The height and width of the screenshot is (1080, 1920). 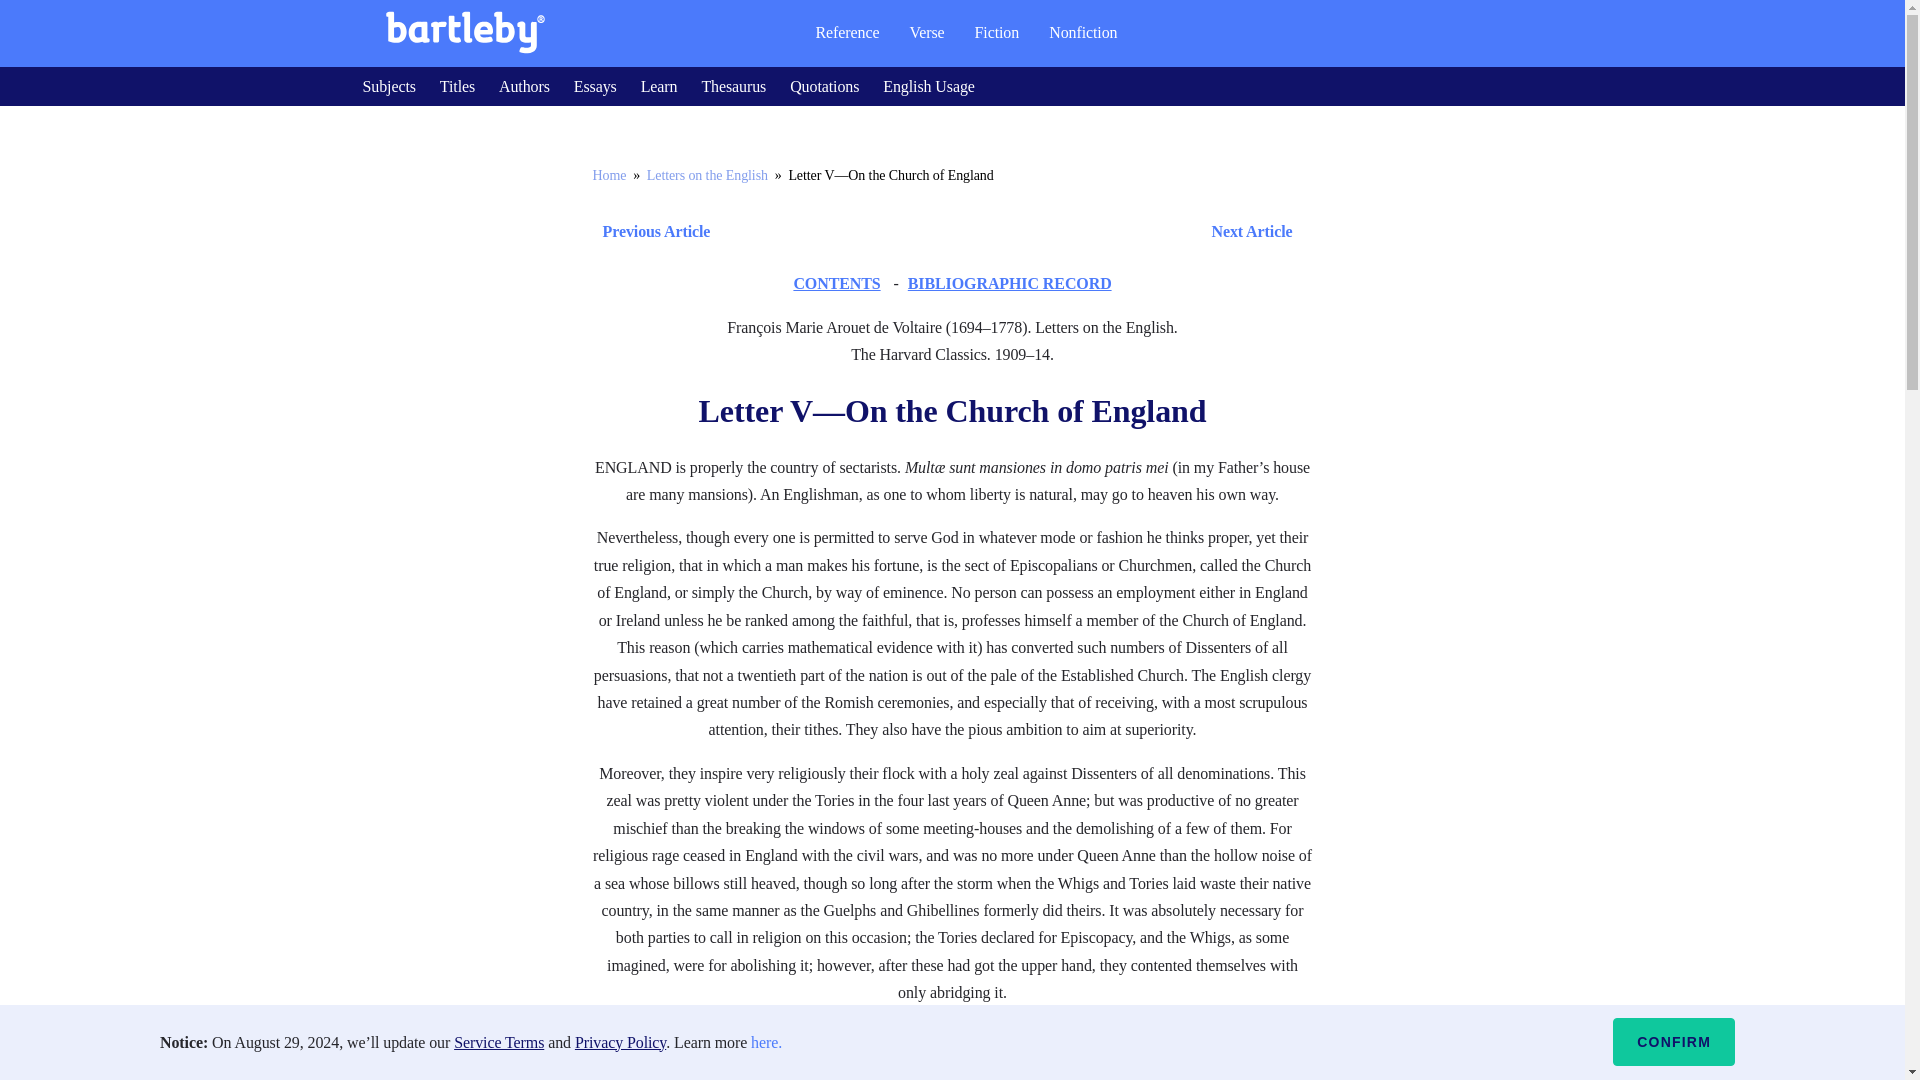 What do you see at coordinates (595, 86) in the screenshot?
I see `Essays` at bounding box center [595, 86].